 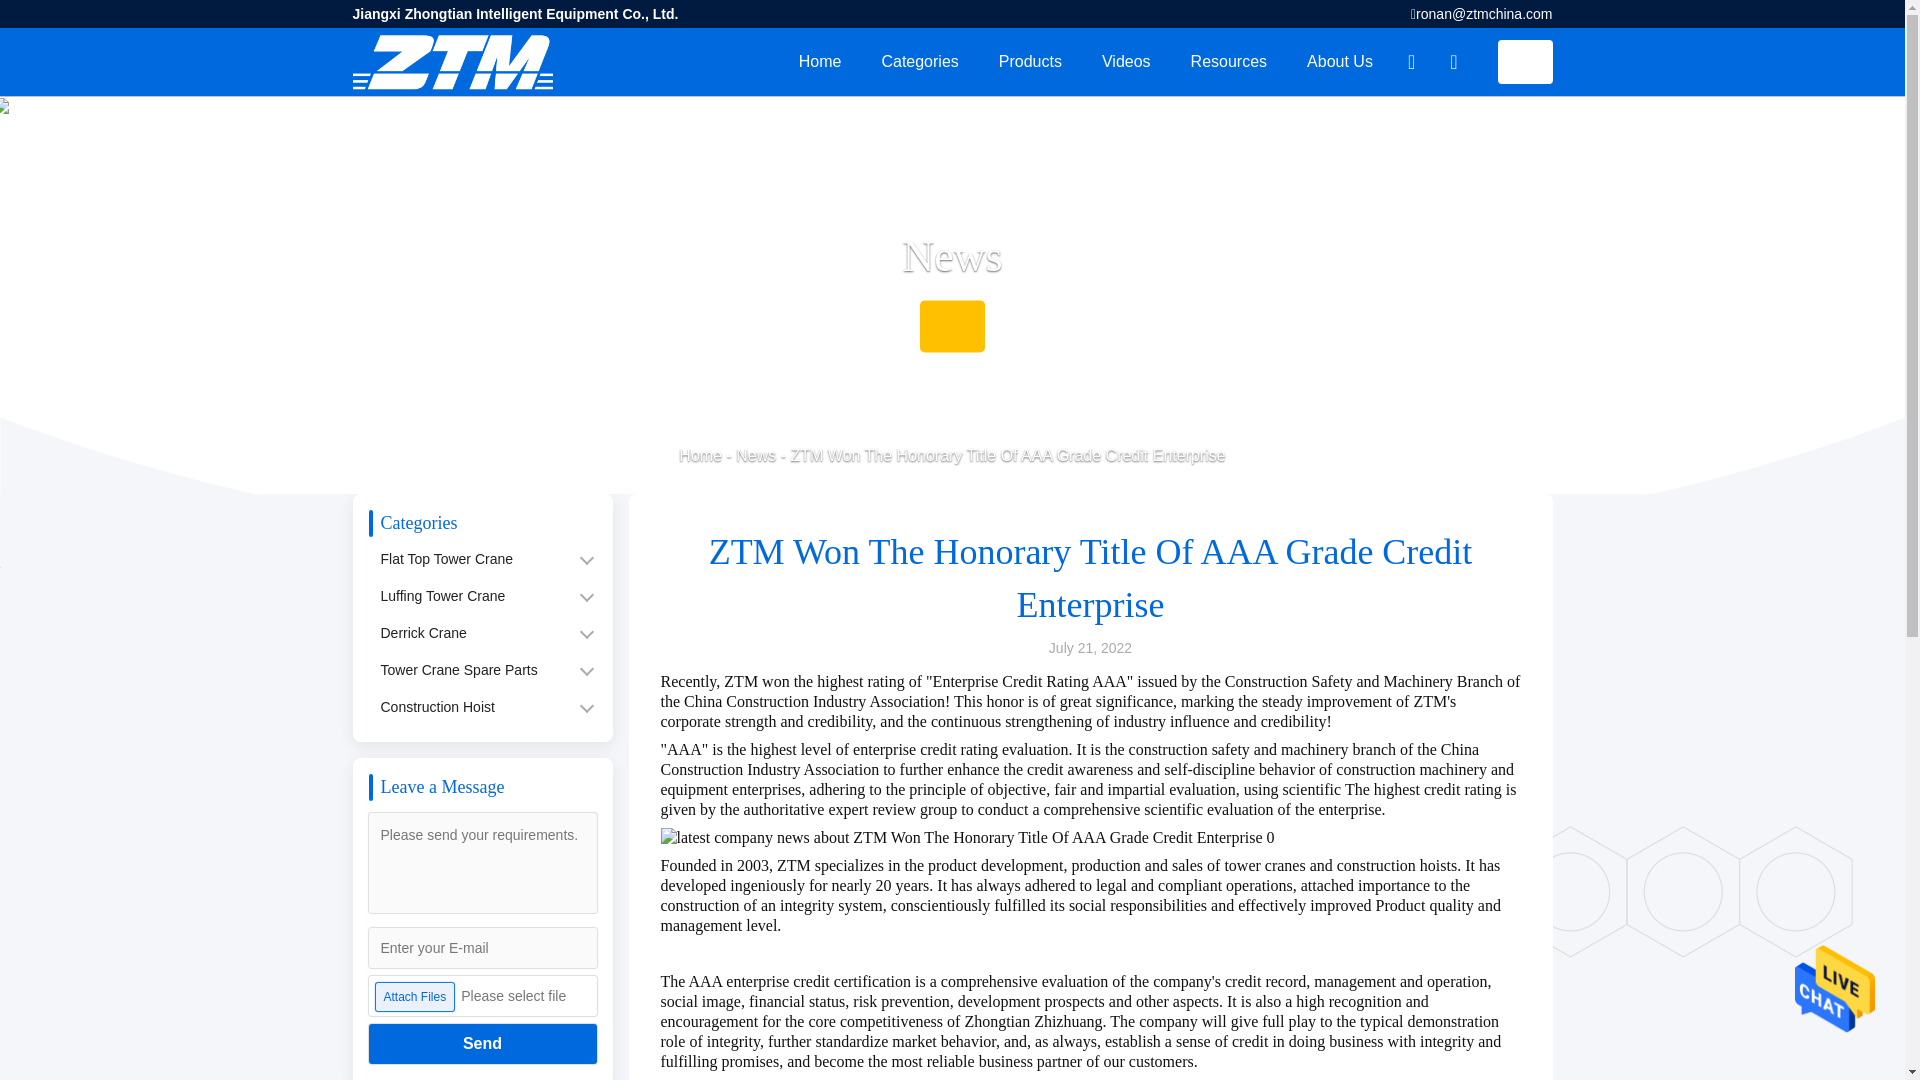 What do you see at coordinates (820, 62) in the screenshot?
I see `Home` at bounding box center [820, 62].